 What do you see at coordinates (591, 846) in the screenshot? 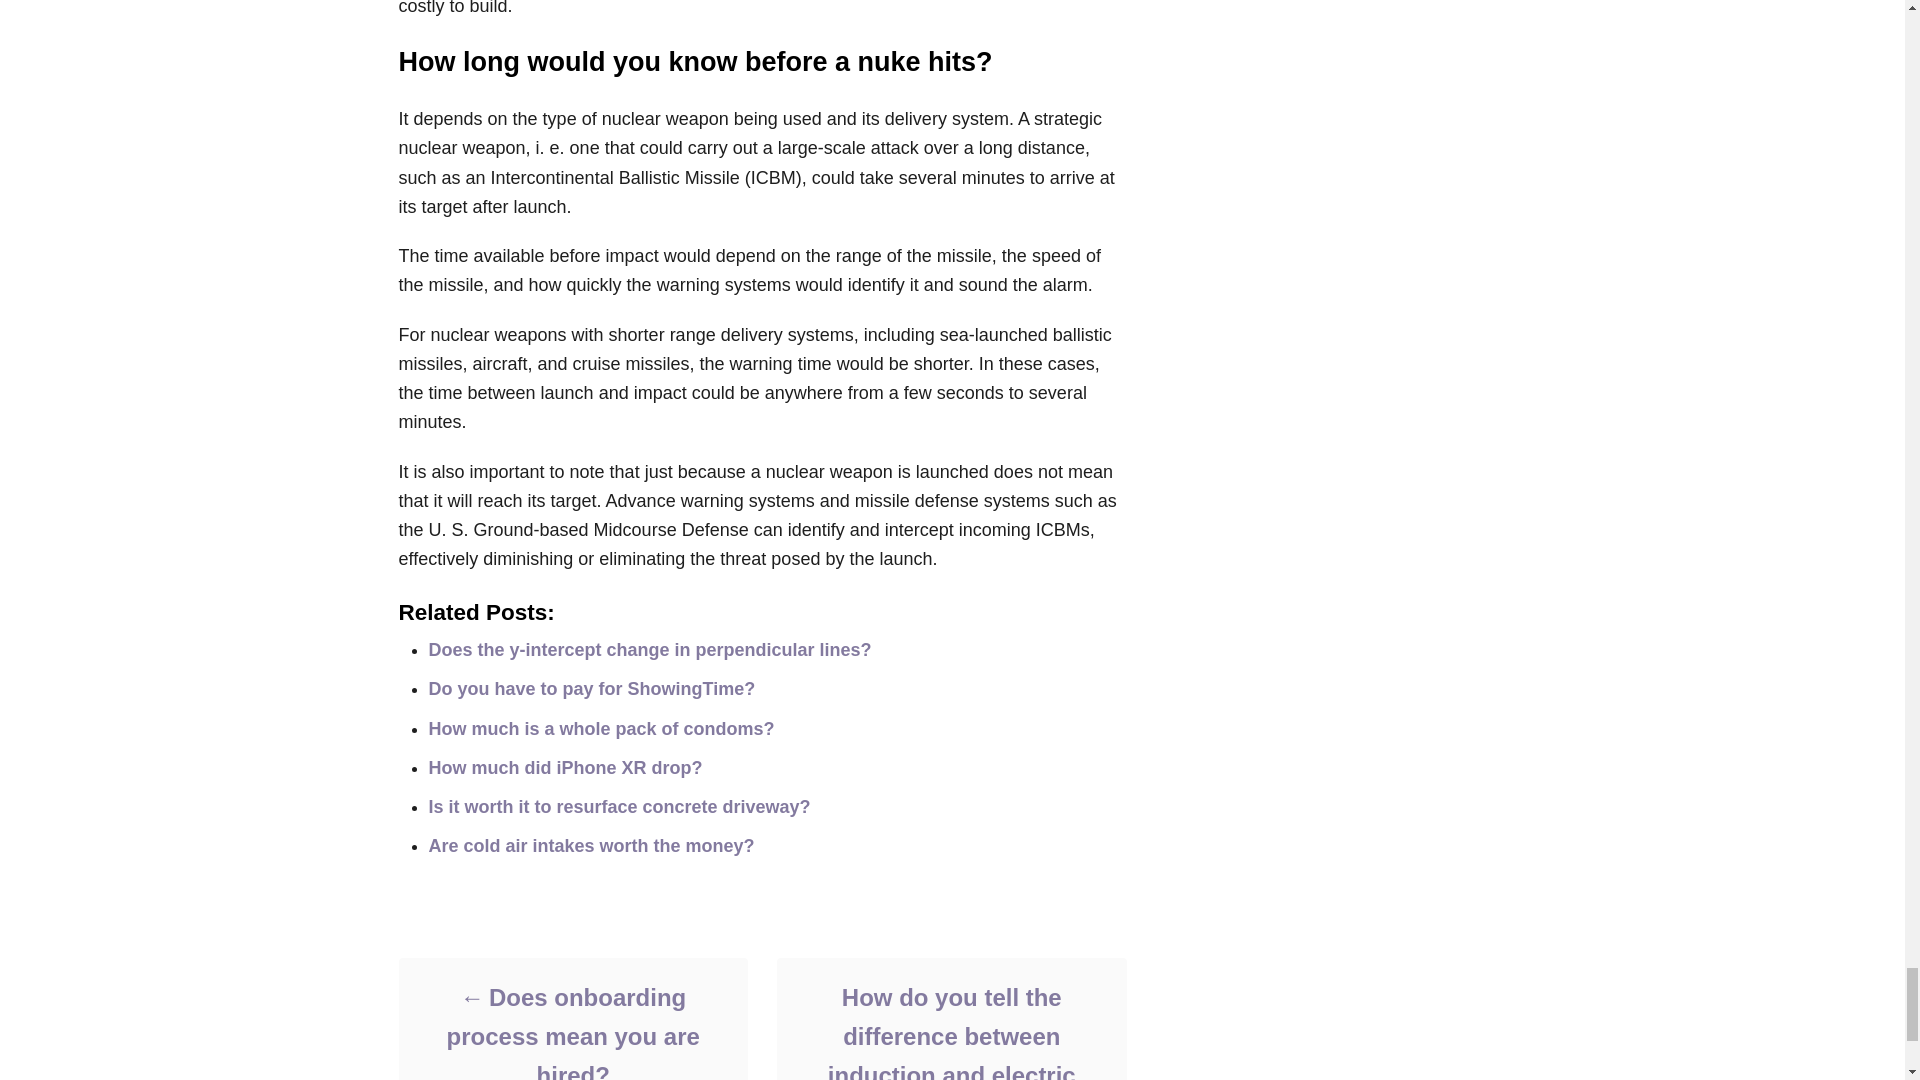
I see `Are cold air intakes worth the money?` at bounding box center [591, 846].